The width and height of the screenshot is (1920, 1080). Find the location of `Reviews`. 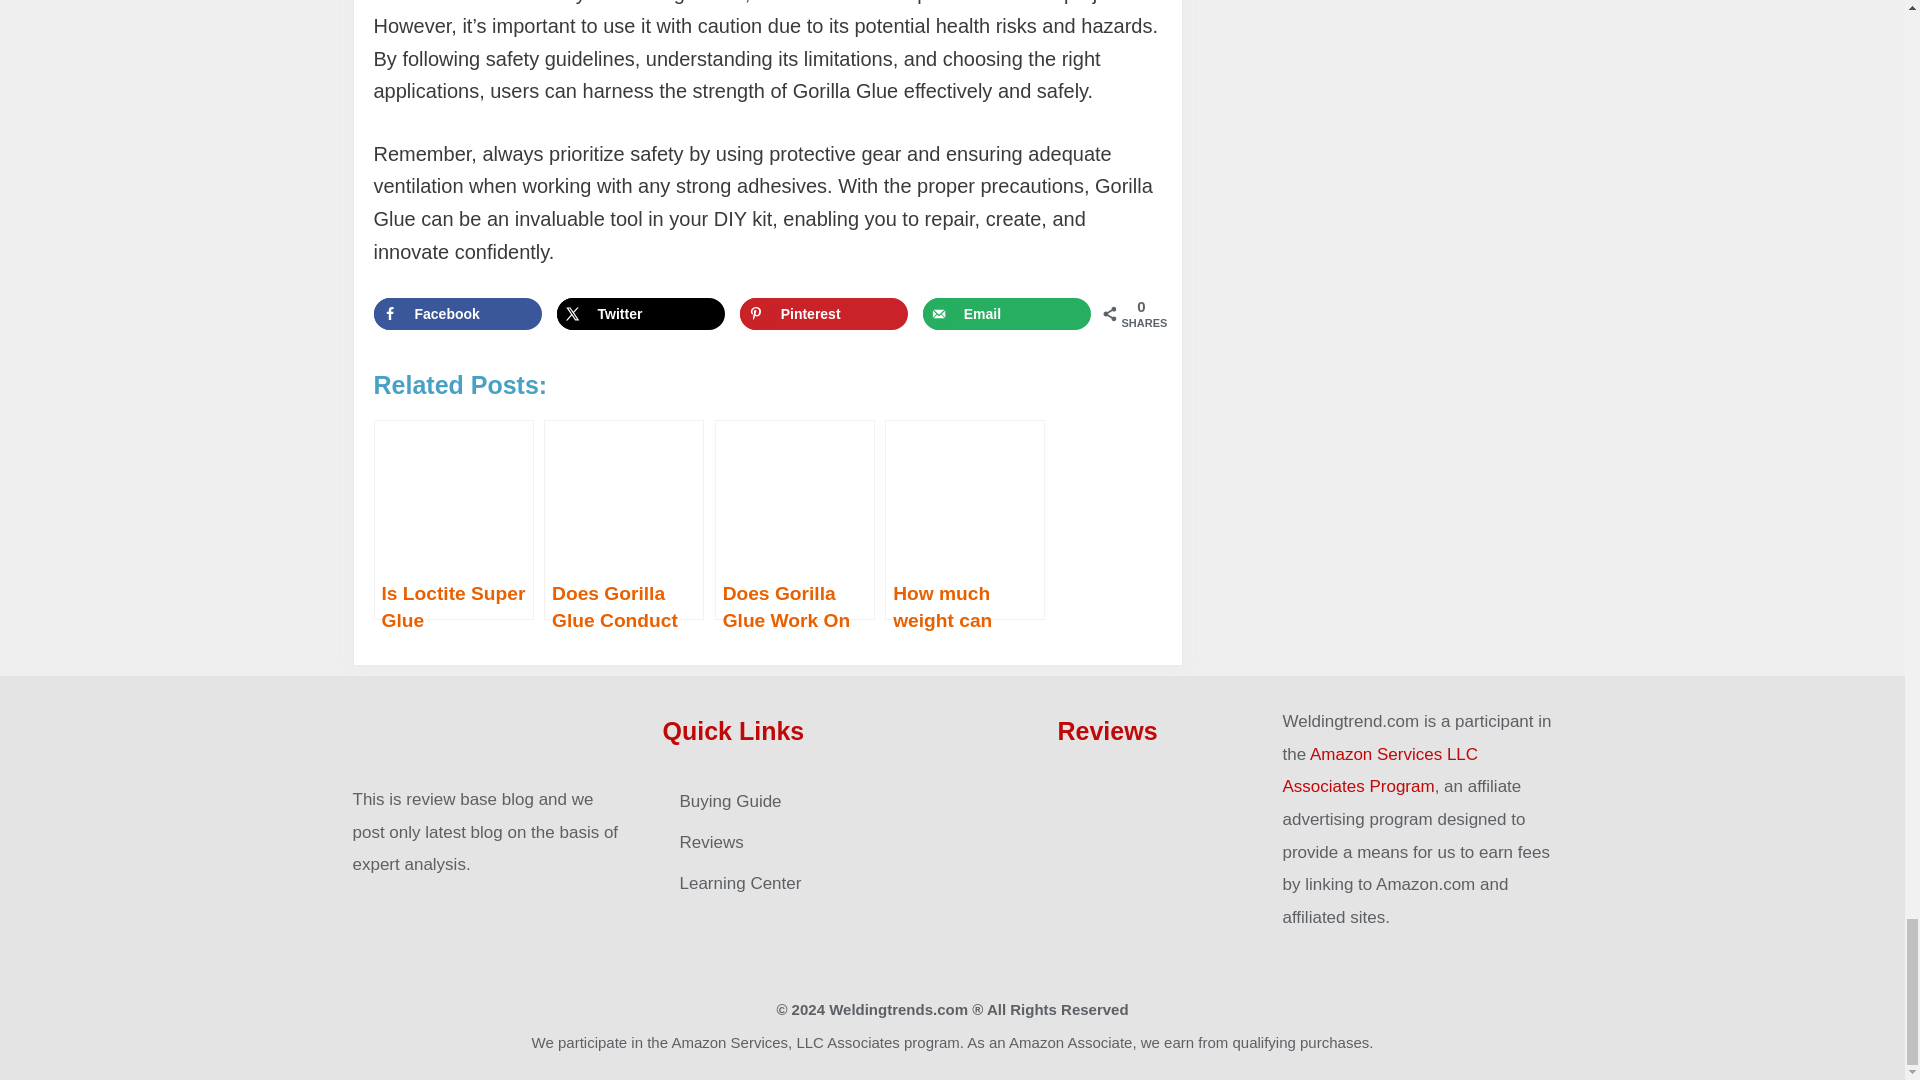

Reviews is located at coordinates (1107, 731).